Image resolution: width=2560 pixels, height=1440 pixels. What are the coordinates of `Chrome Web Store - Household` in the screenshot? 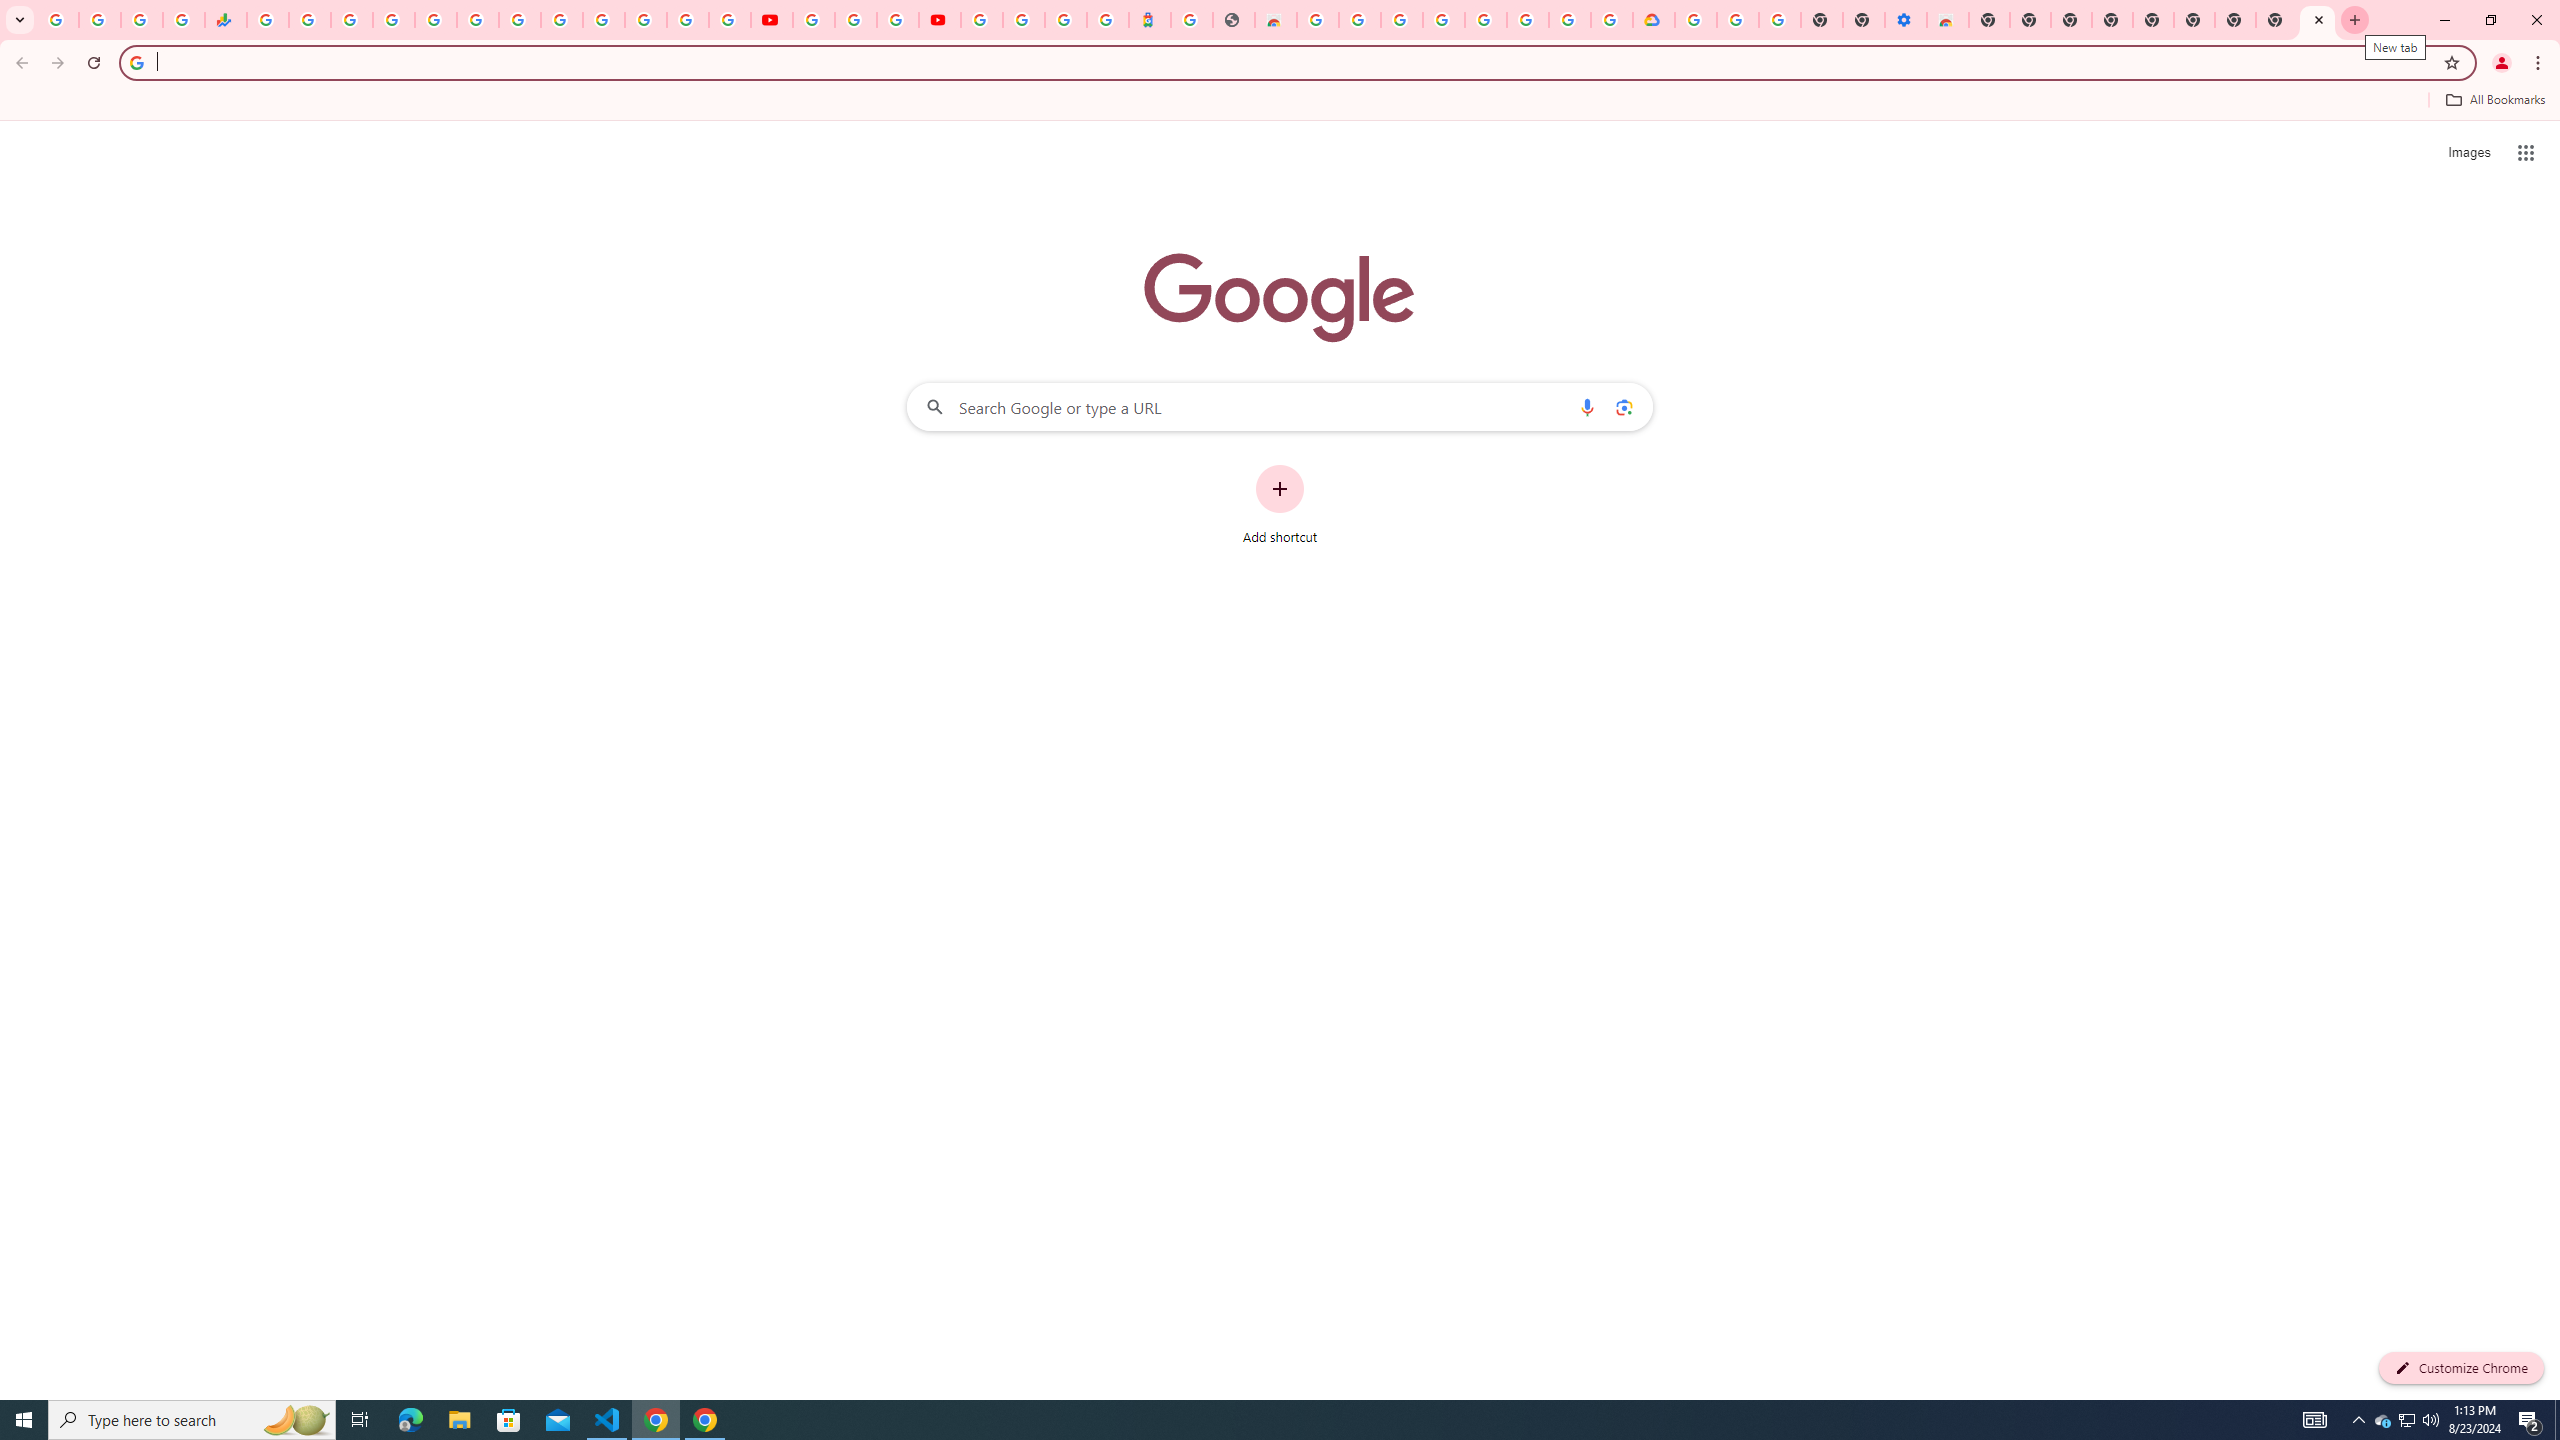 It's located at (1276, 20).